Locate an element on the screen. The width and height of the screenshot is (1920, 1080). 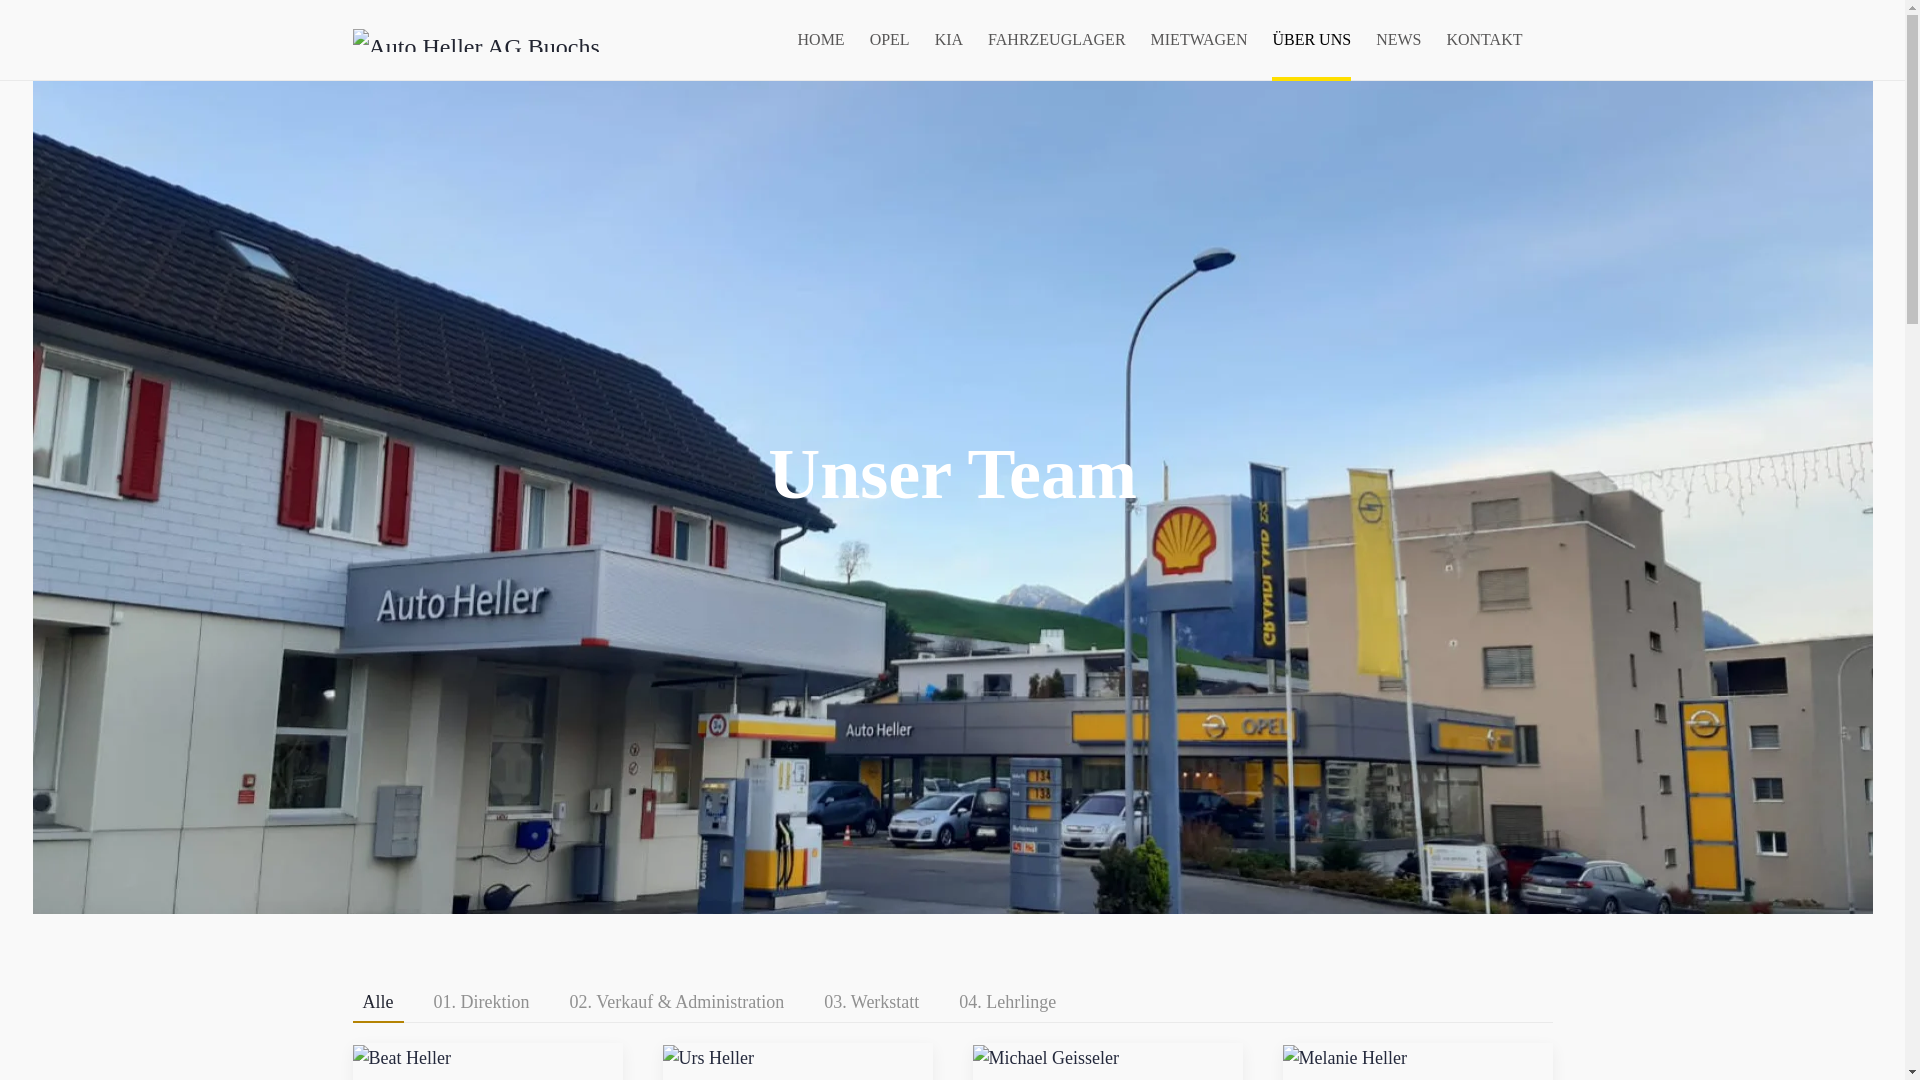
KIA is located at coordinates (949, 40).